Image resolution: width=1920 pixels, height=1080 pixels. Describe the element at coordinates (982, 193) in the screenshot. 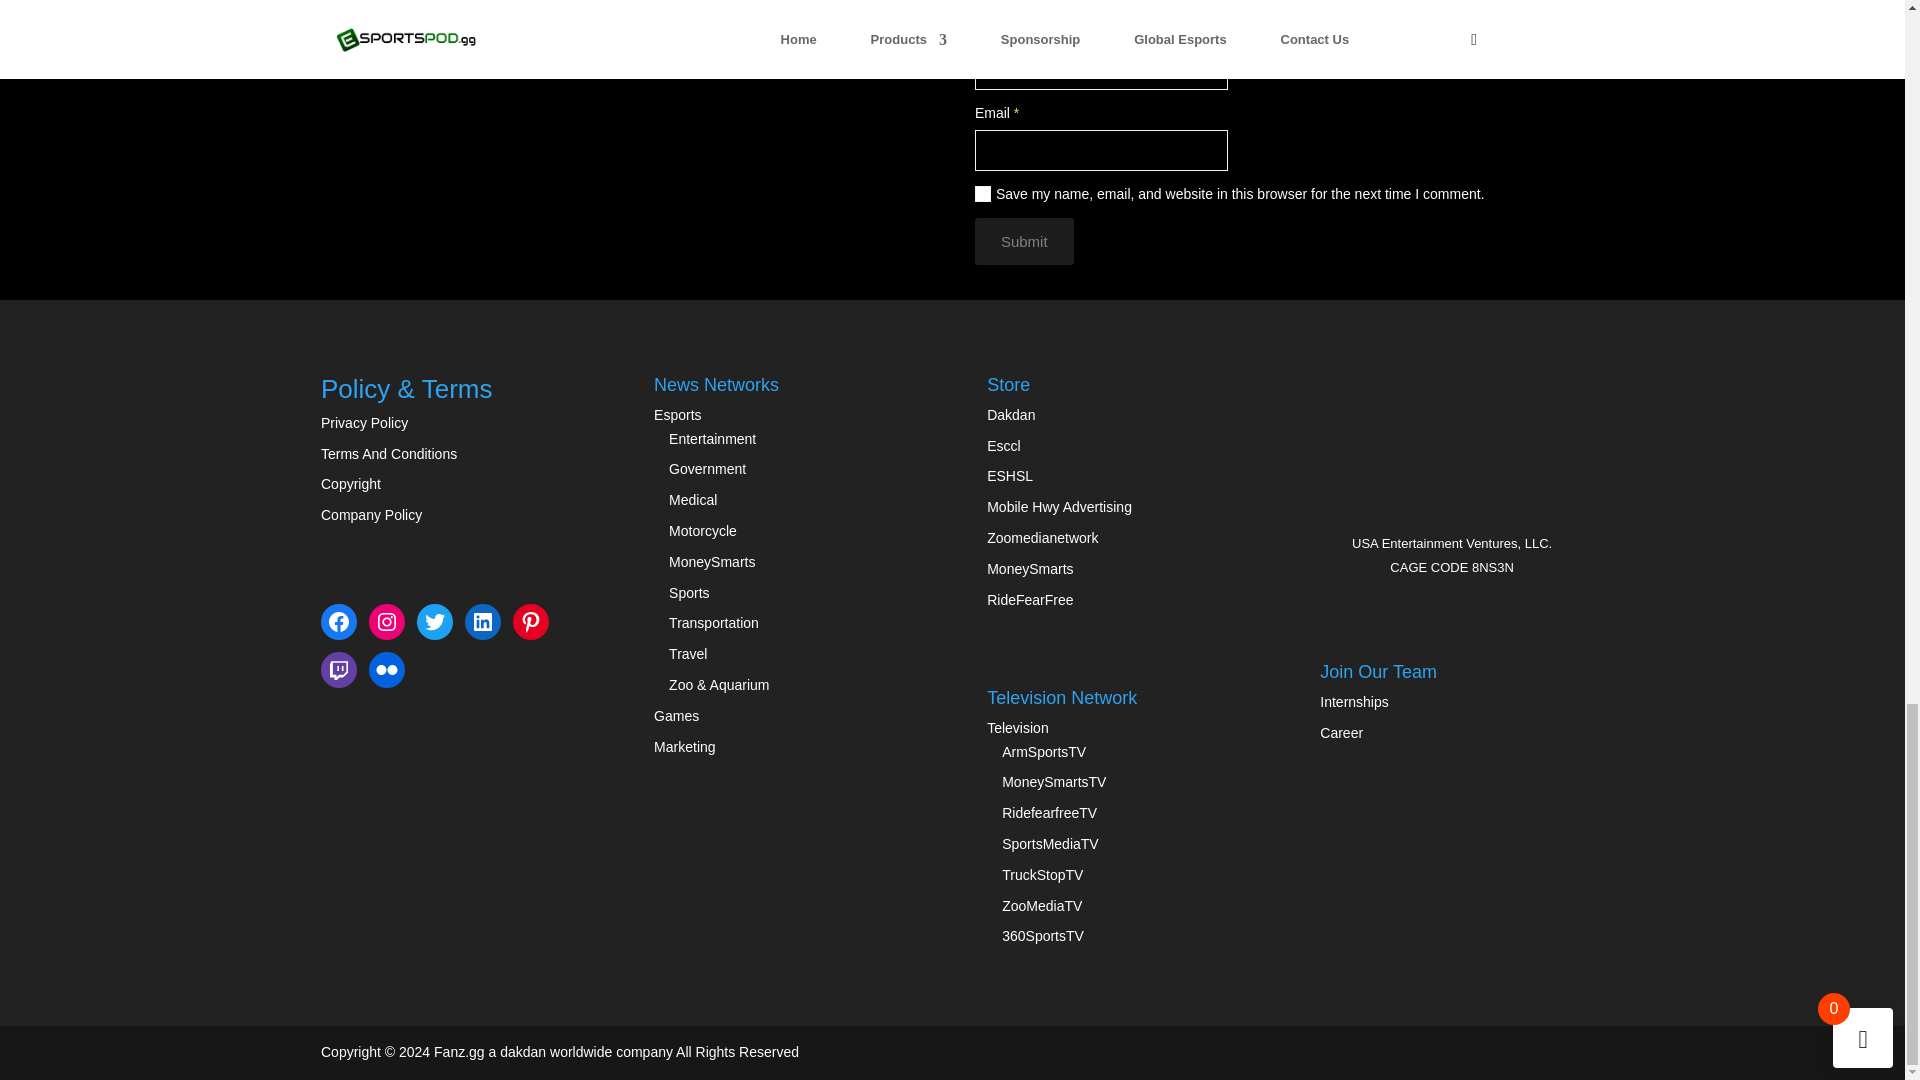

I see `yes` at that location.